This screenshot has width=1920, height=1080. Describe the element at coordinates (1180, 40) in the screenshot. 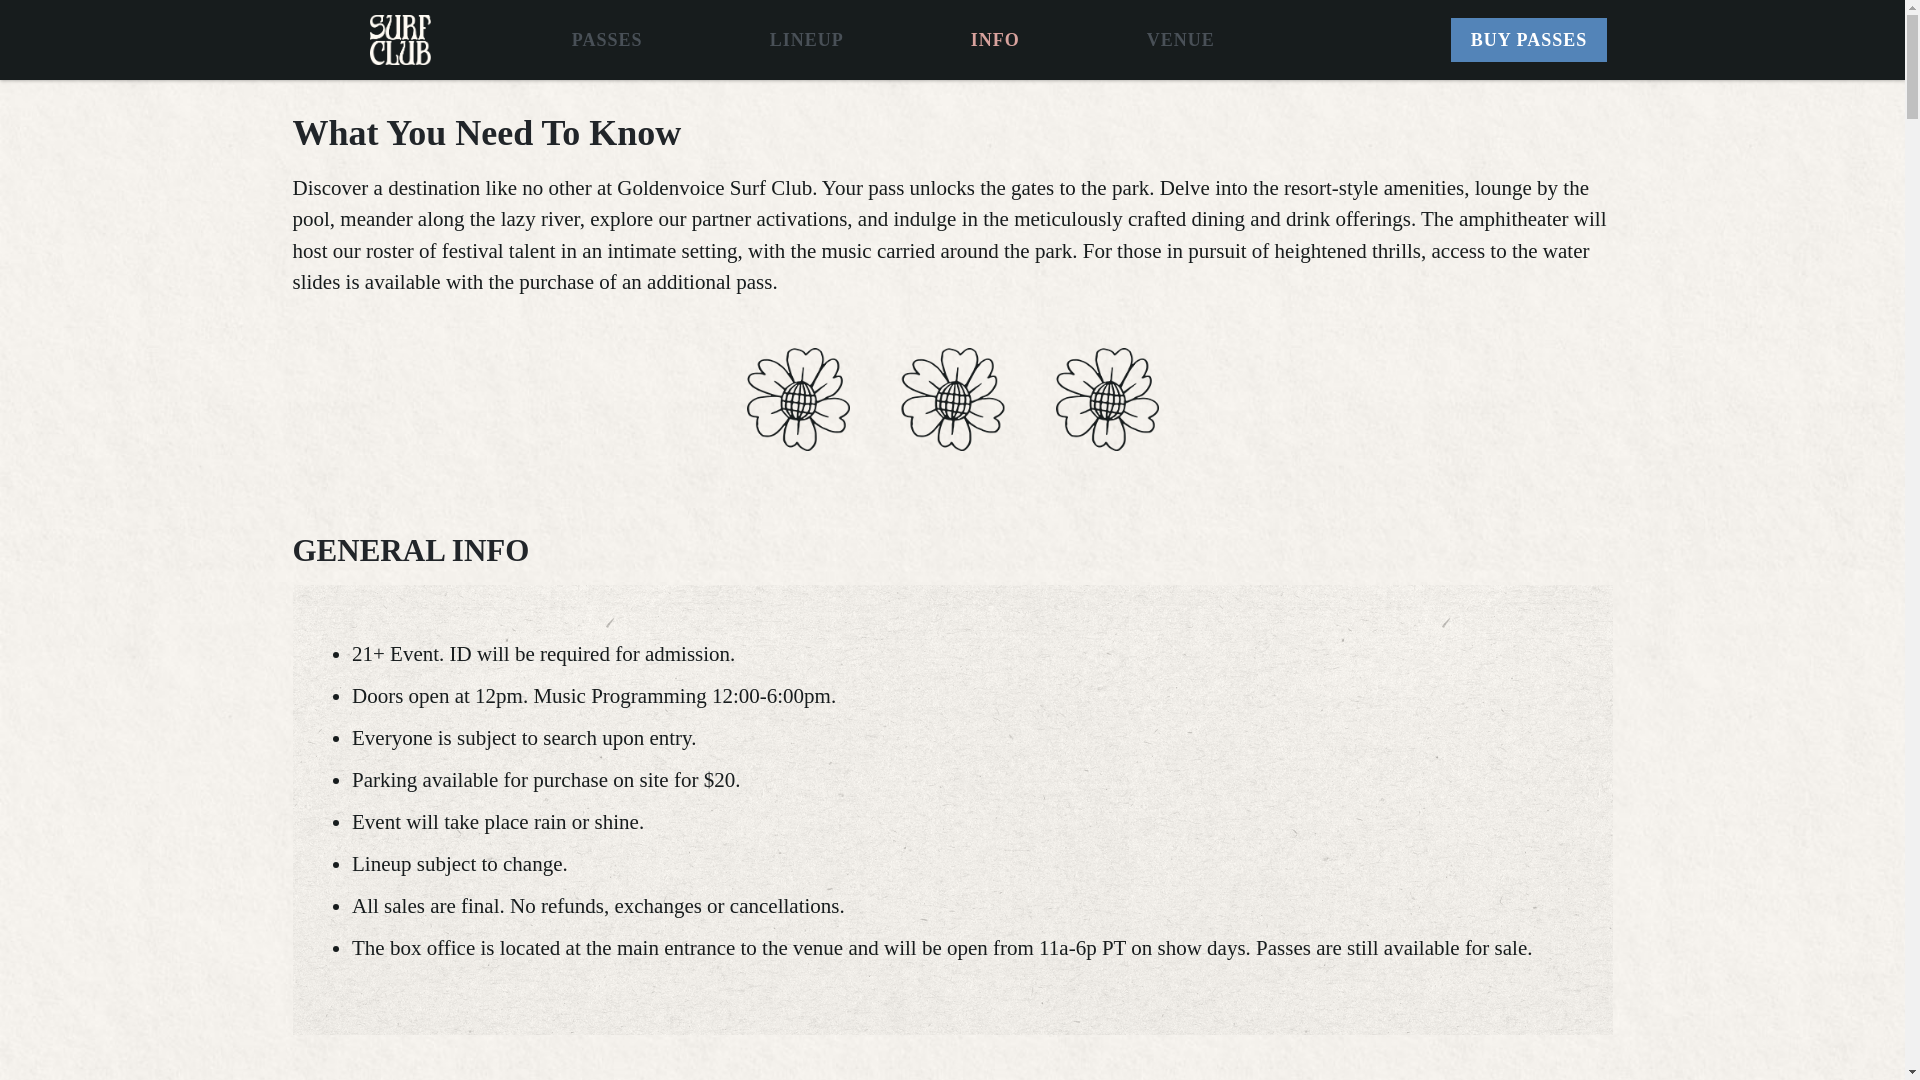

I see `VENUE` at that location.